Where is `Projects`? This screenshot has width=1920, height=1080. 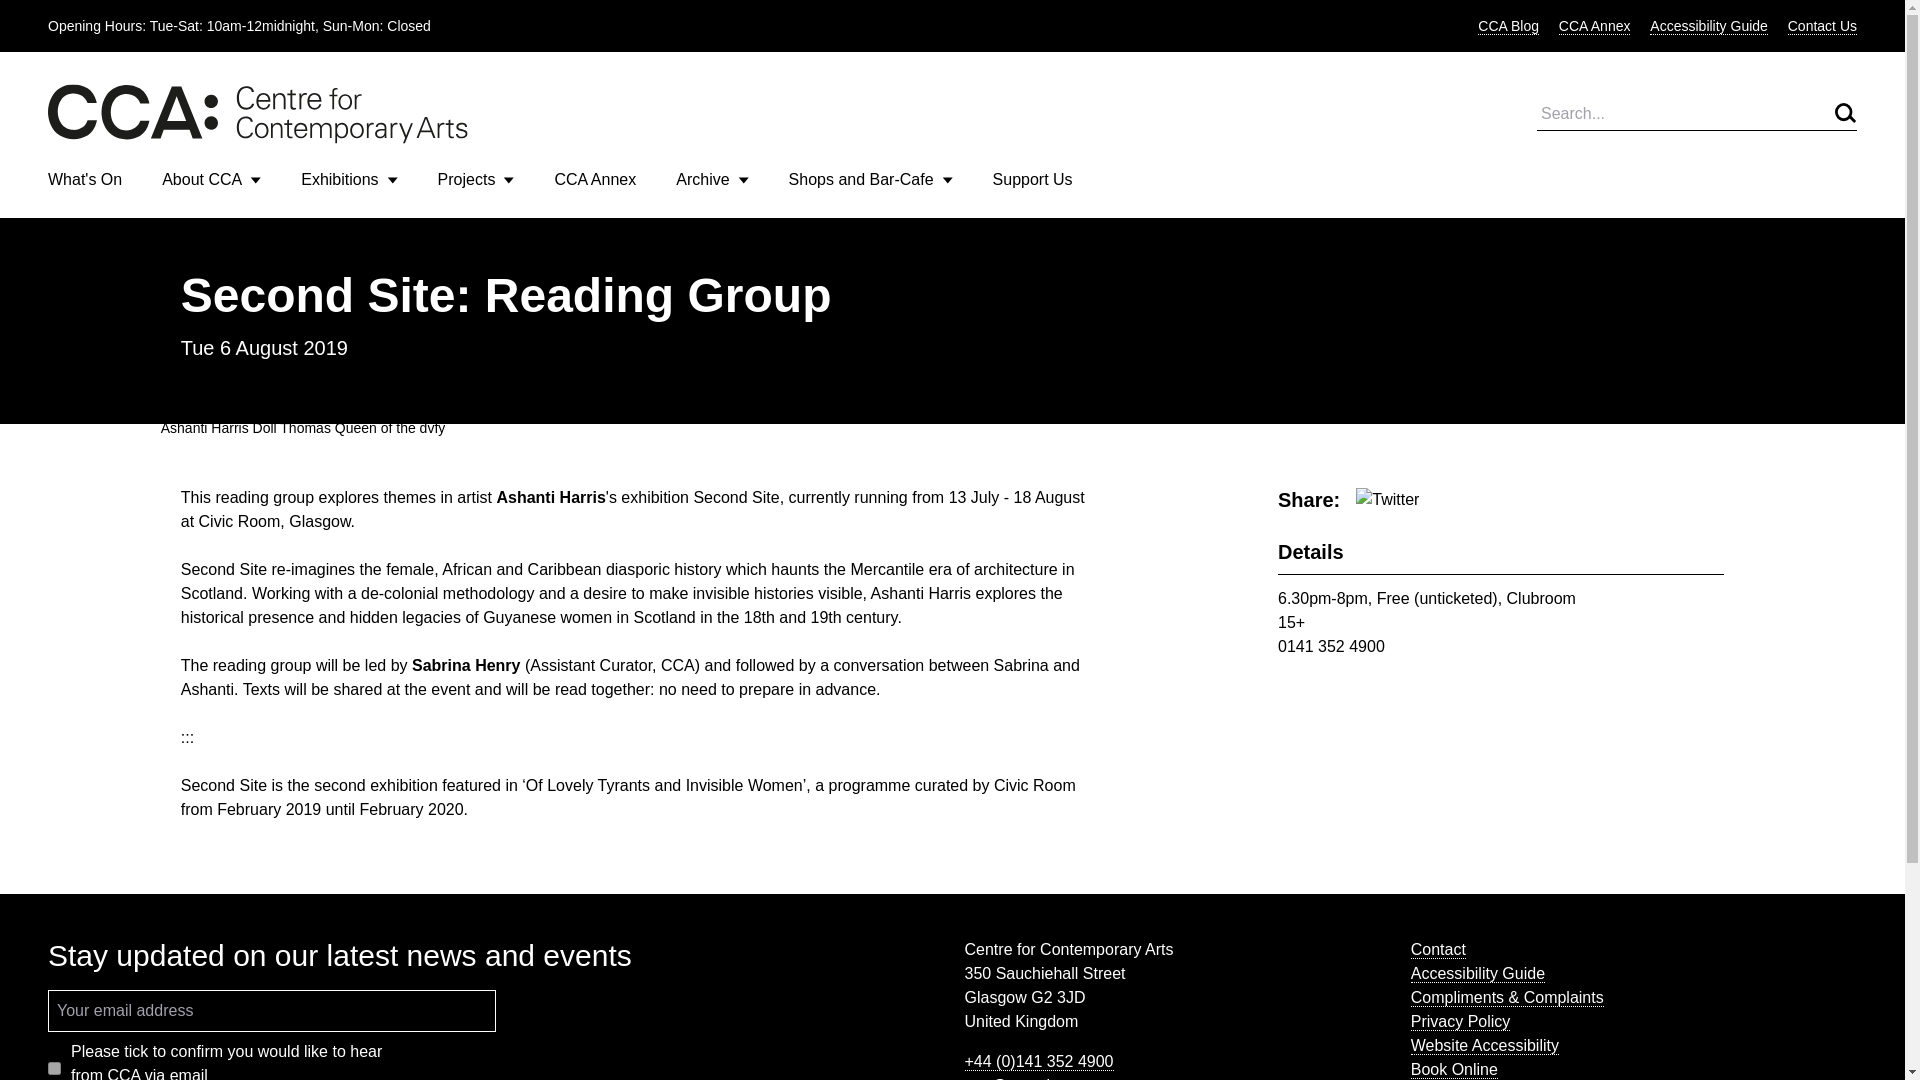
Projects is located at coordinates (476, 180).